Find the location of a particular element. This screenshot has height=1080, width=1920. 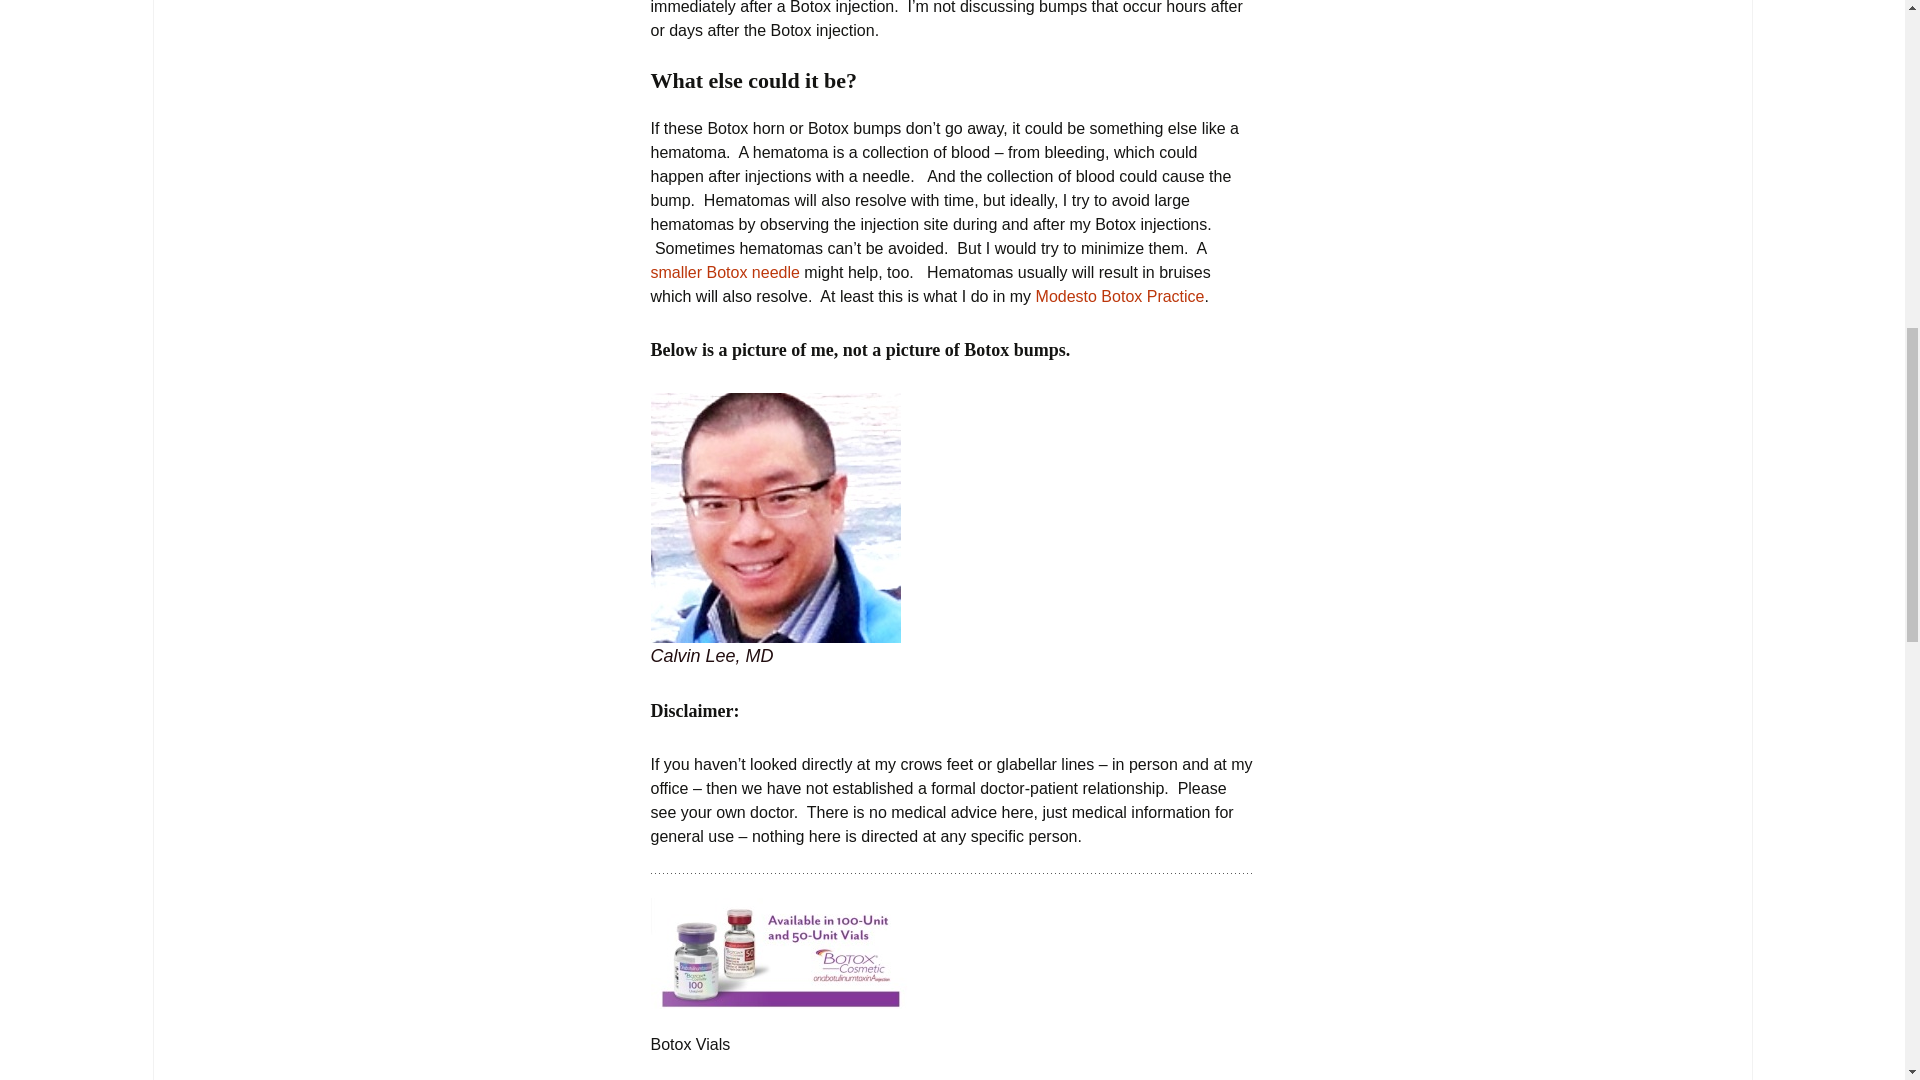

smaller Botox needle is located at coordinates (724, 272).